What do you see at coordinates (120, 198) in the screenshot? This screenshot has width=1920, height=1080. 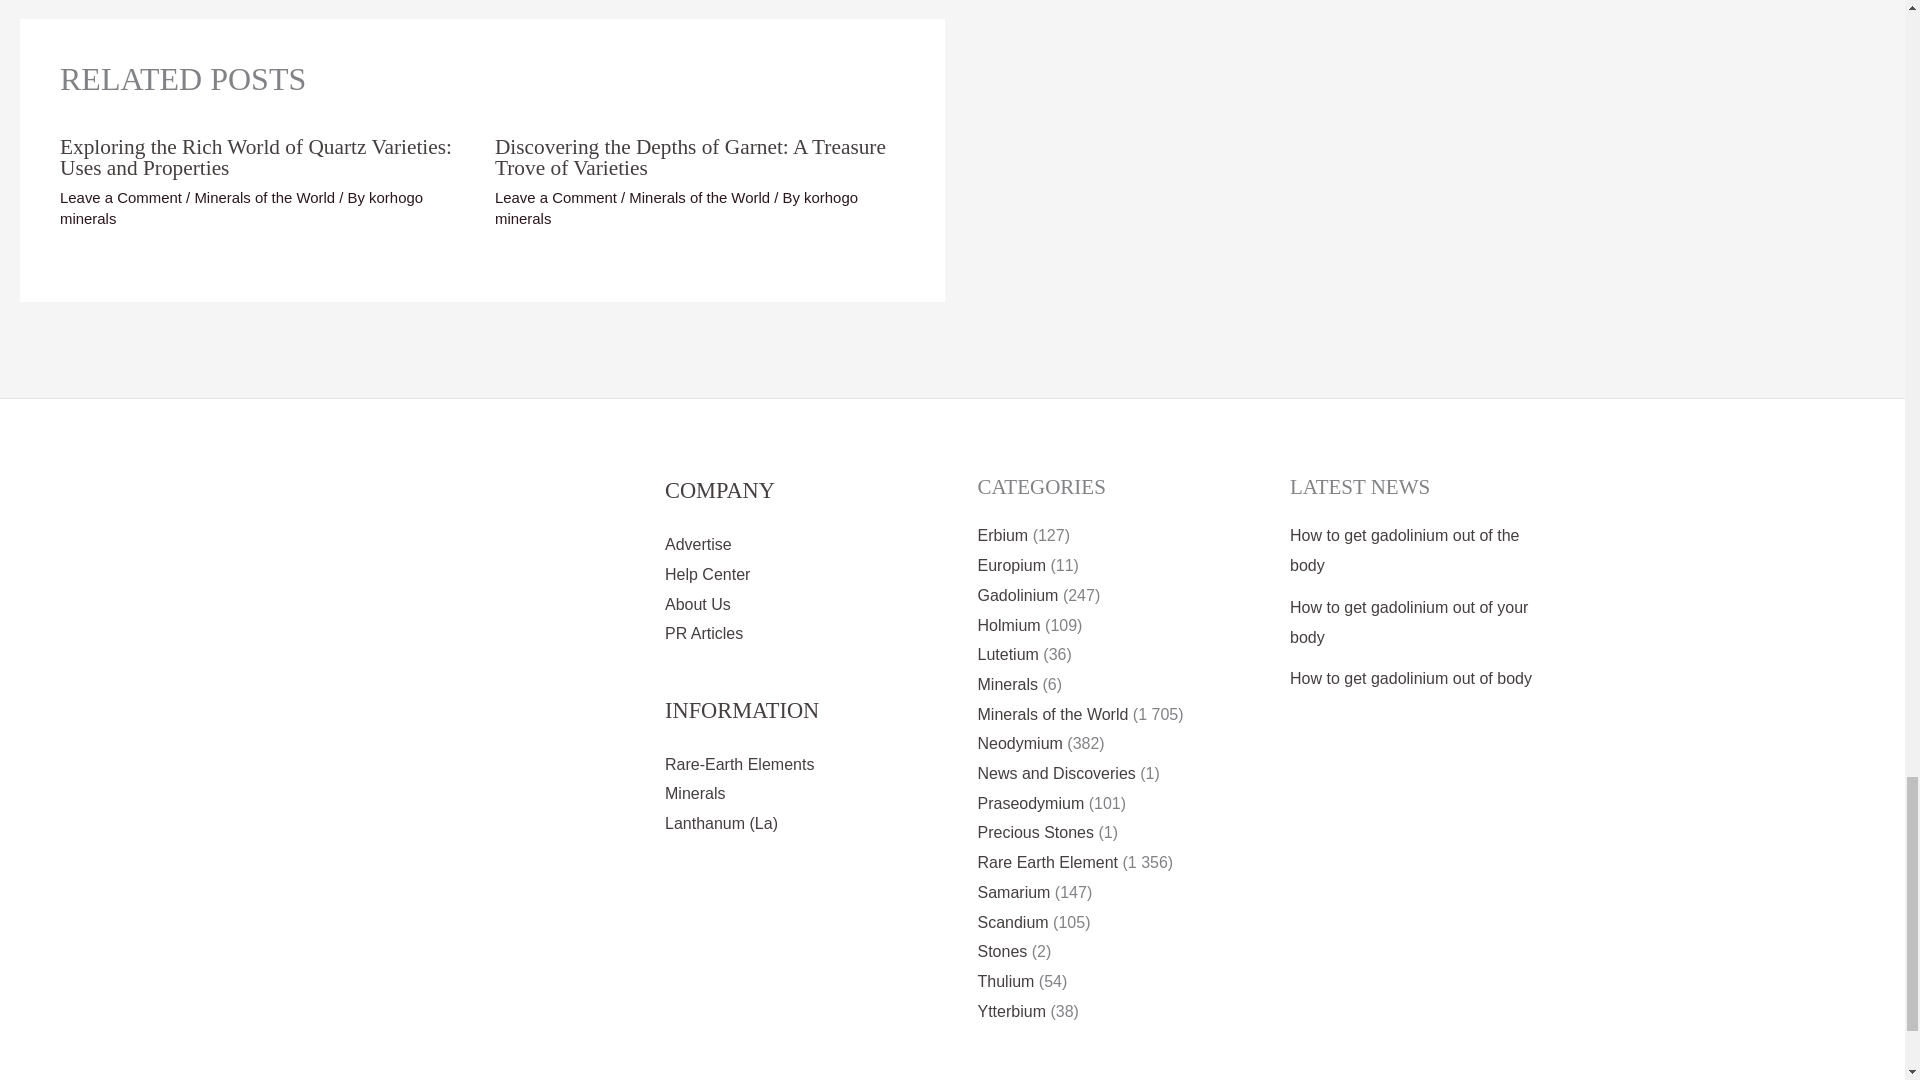 I see `Leave a Comment` at bounding box center [120, 198].